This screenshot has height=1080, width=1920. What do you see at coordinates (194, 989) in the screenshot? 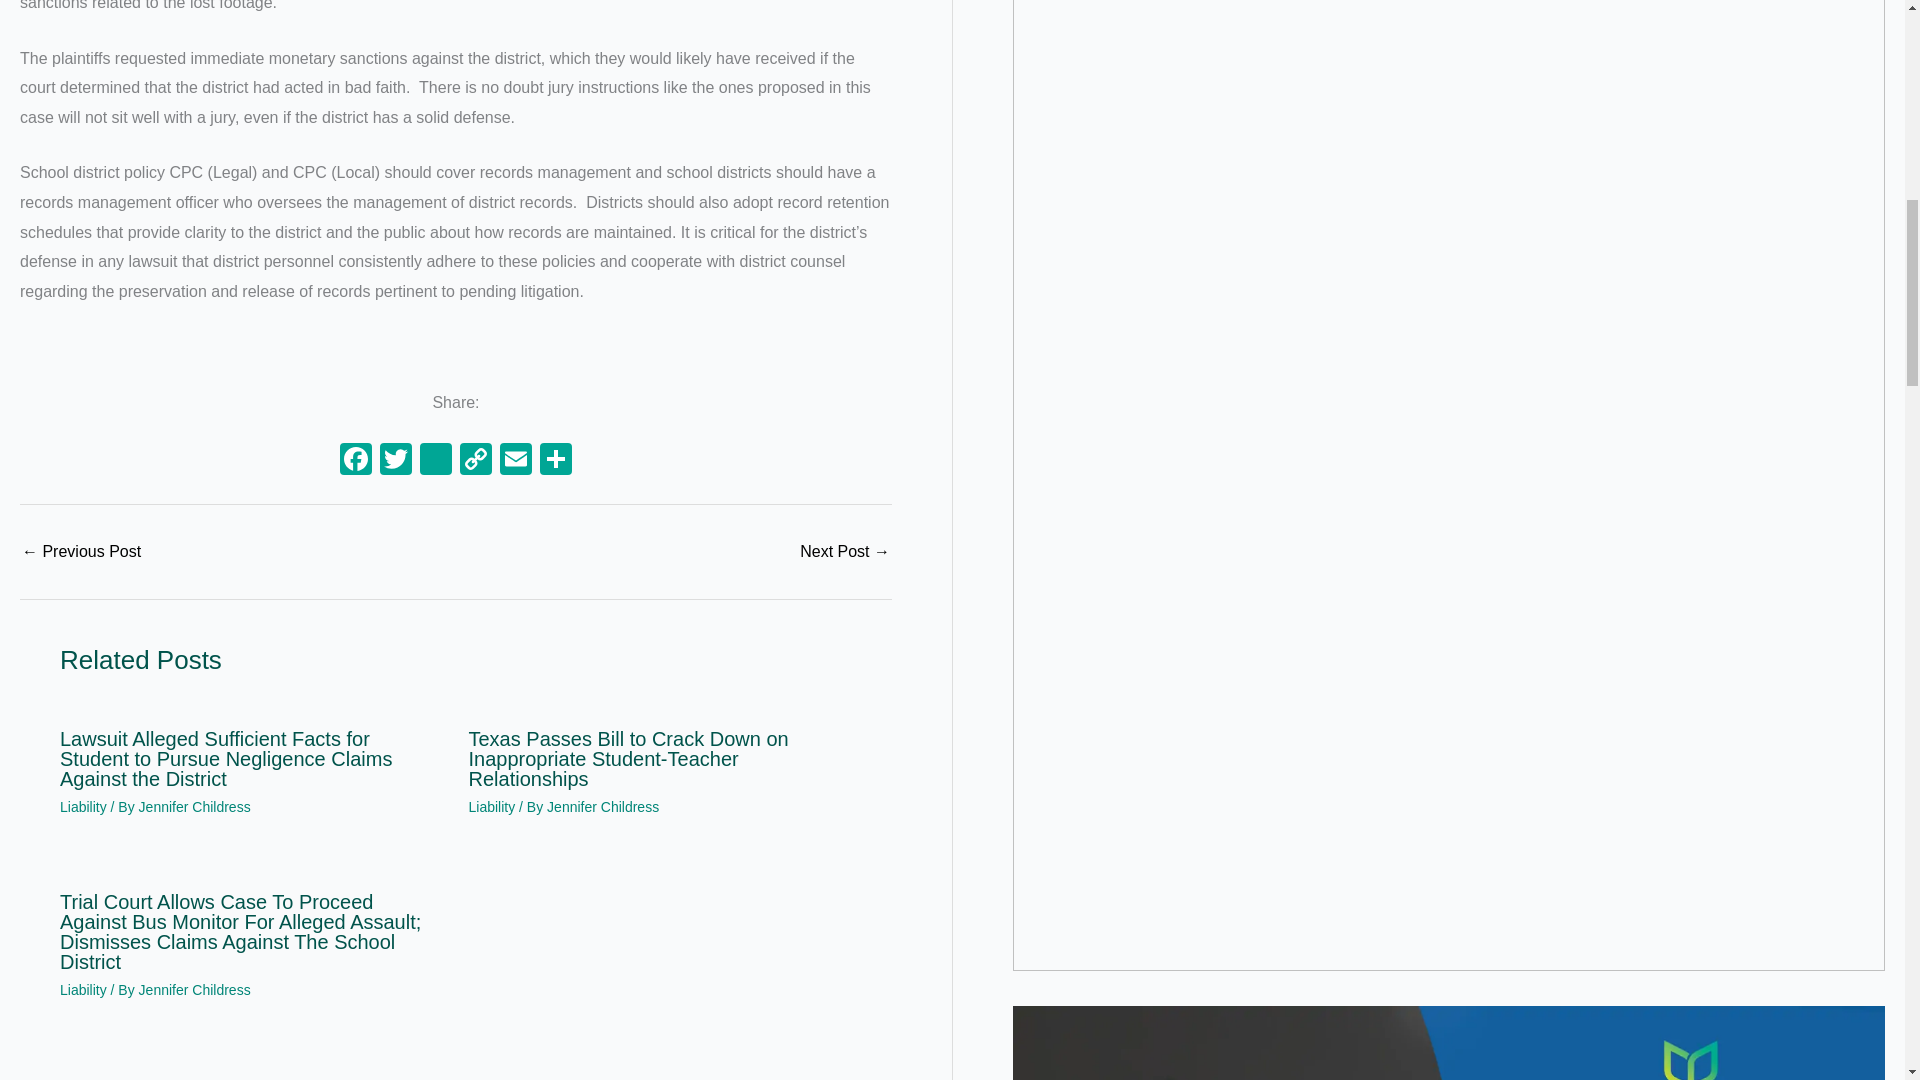
I see `View all posts by Jennifer Childress` at bounding box center [194, 989].